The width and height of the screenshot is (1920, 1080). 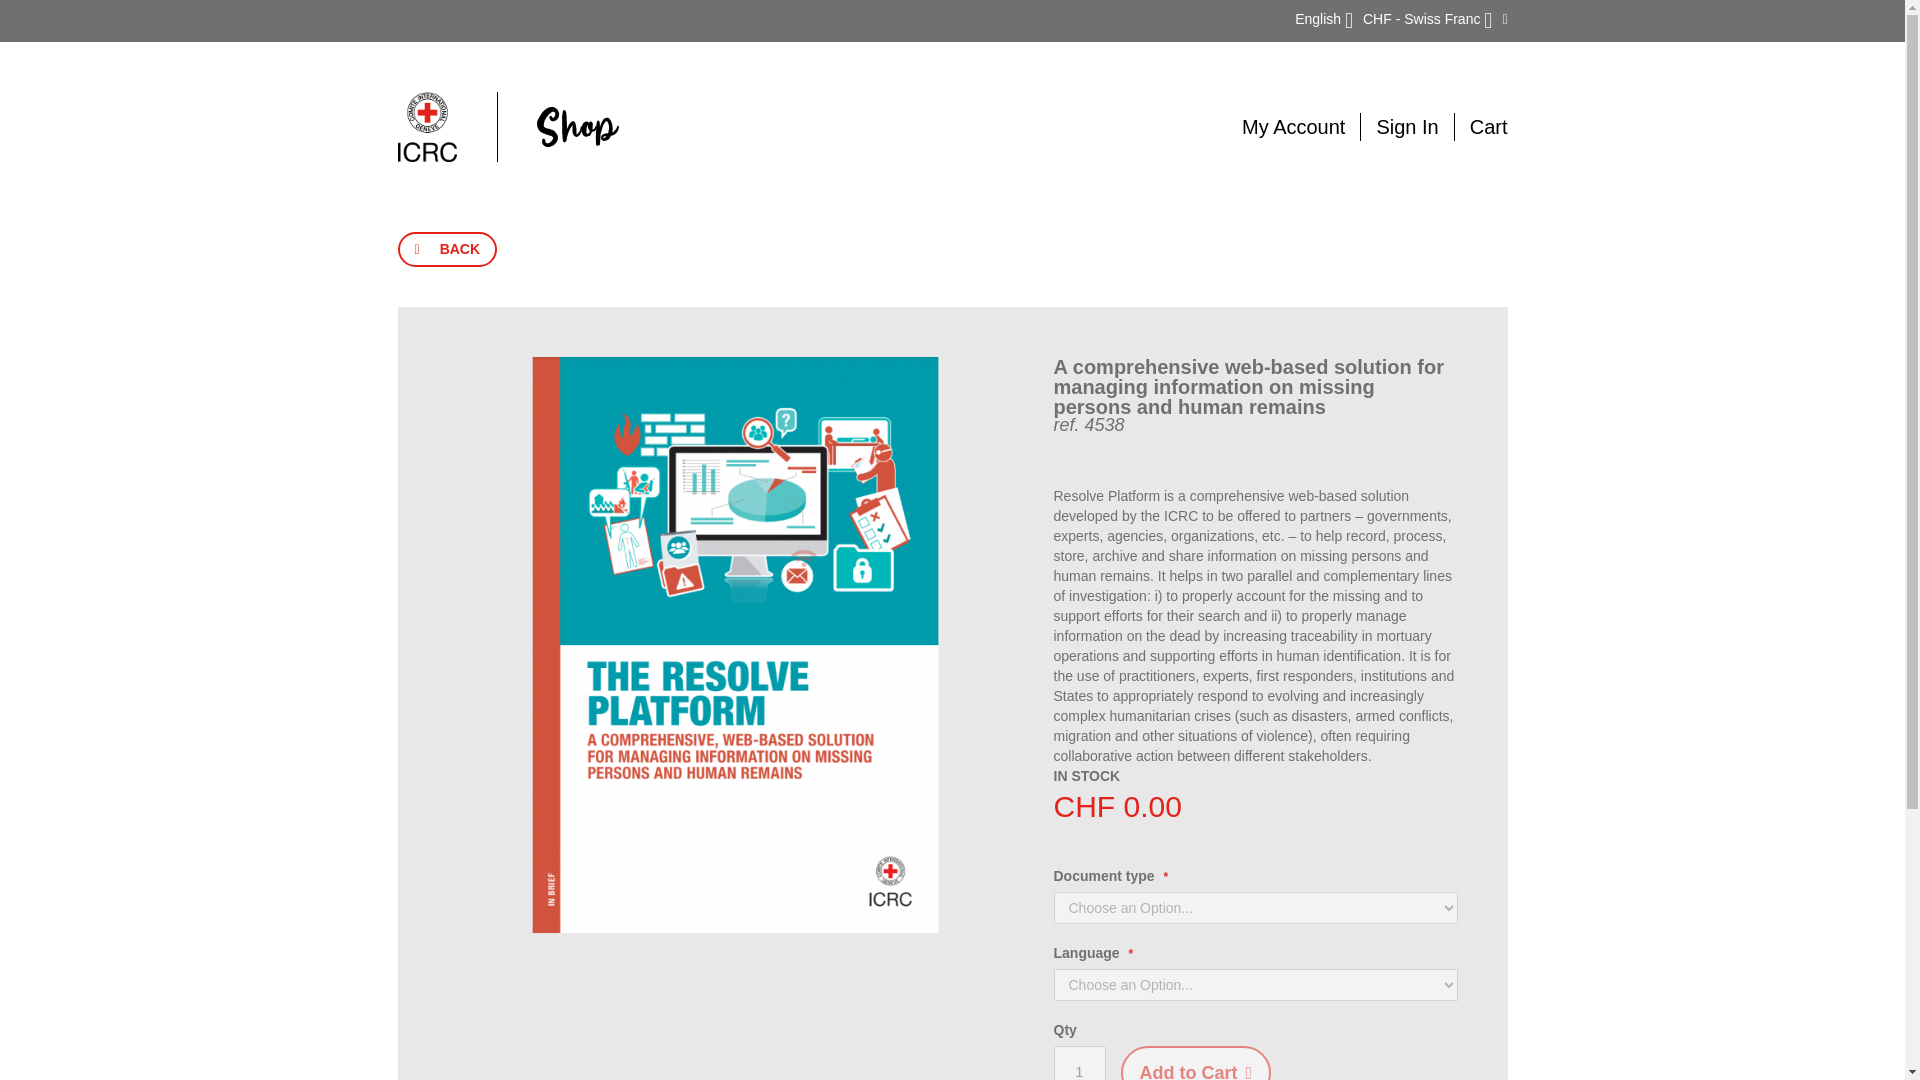 I want to click on Sign In, so click(x=1407, y=126).